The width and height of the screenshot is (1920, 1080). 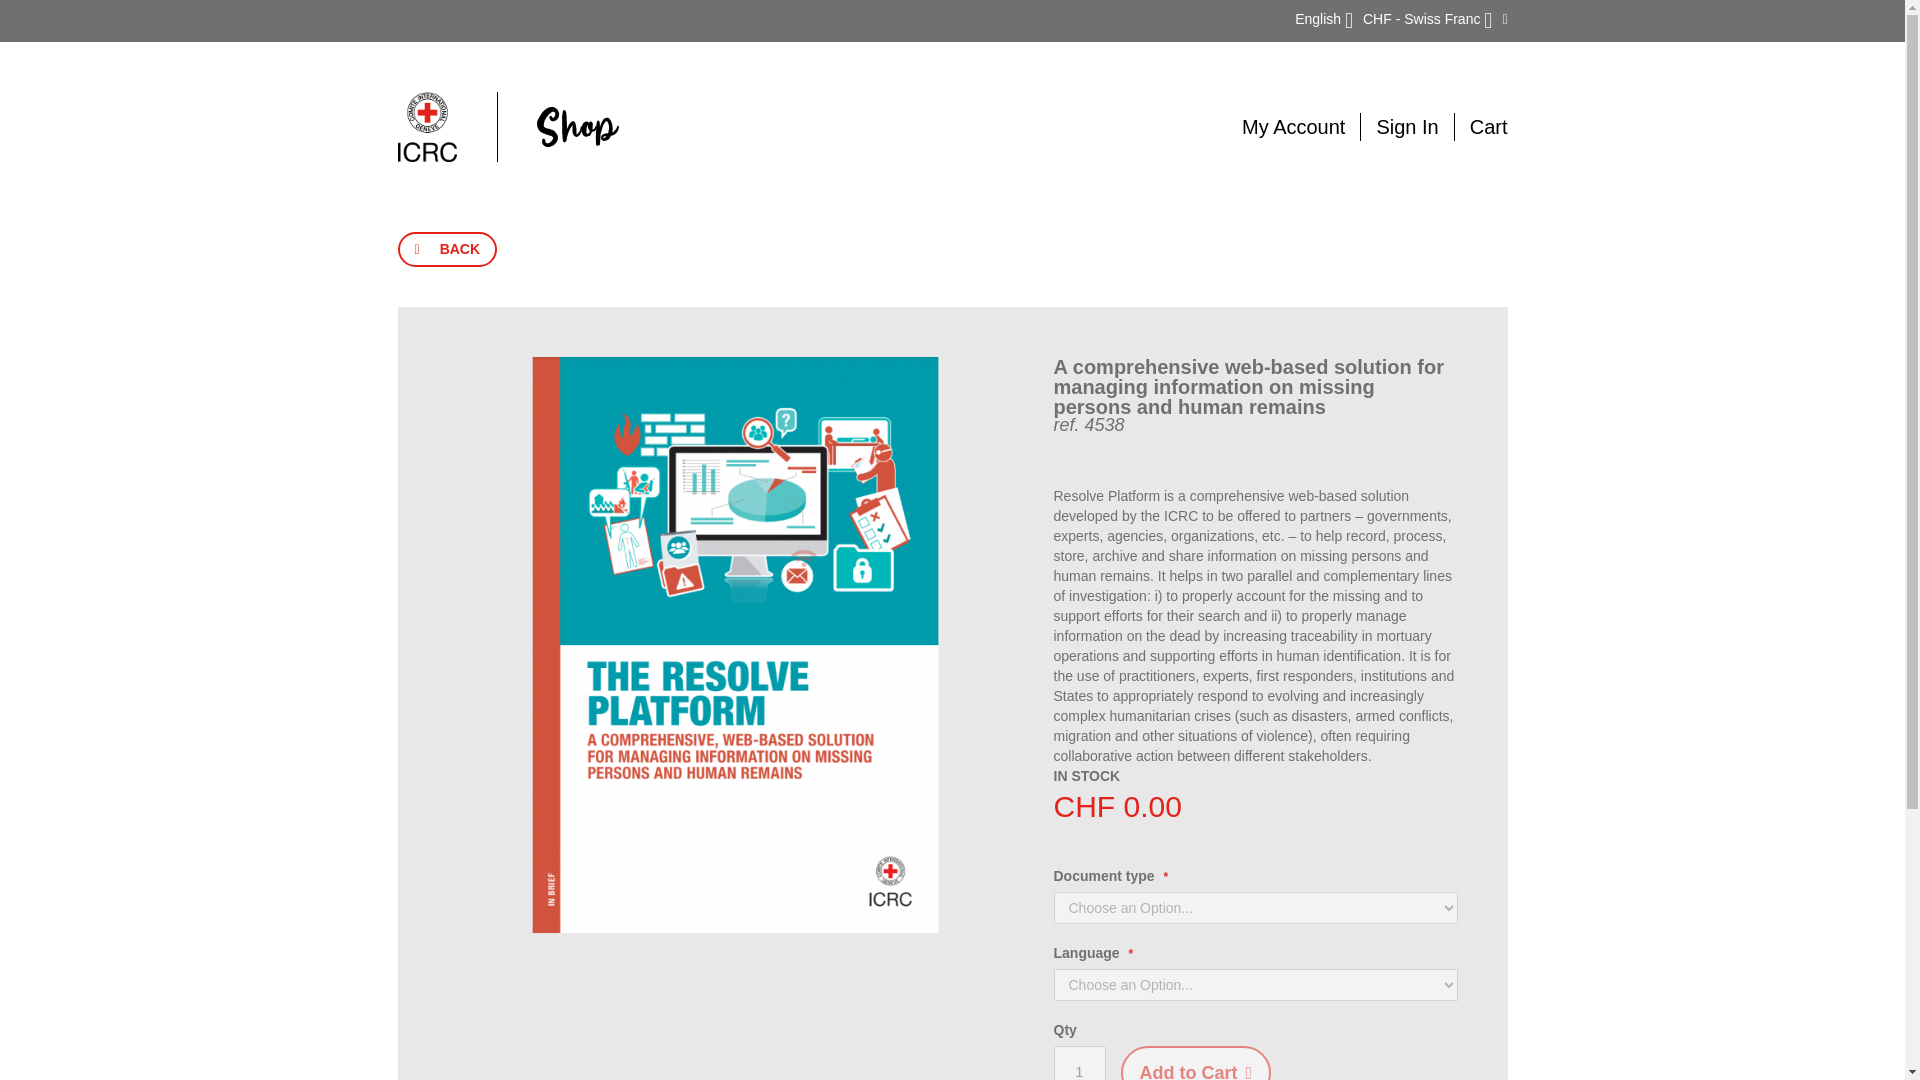 I want to click on Sign In, so click(x=1407, y=126).